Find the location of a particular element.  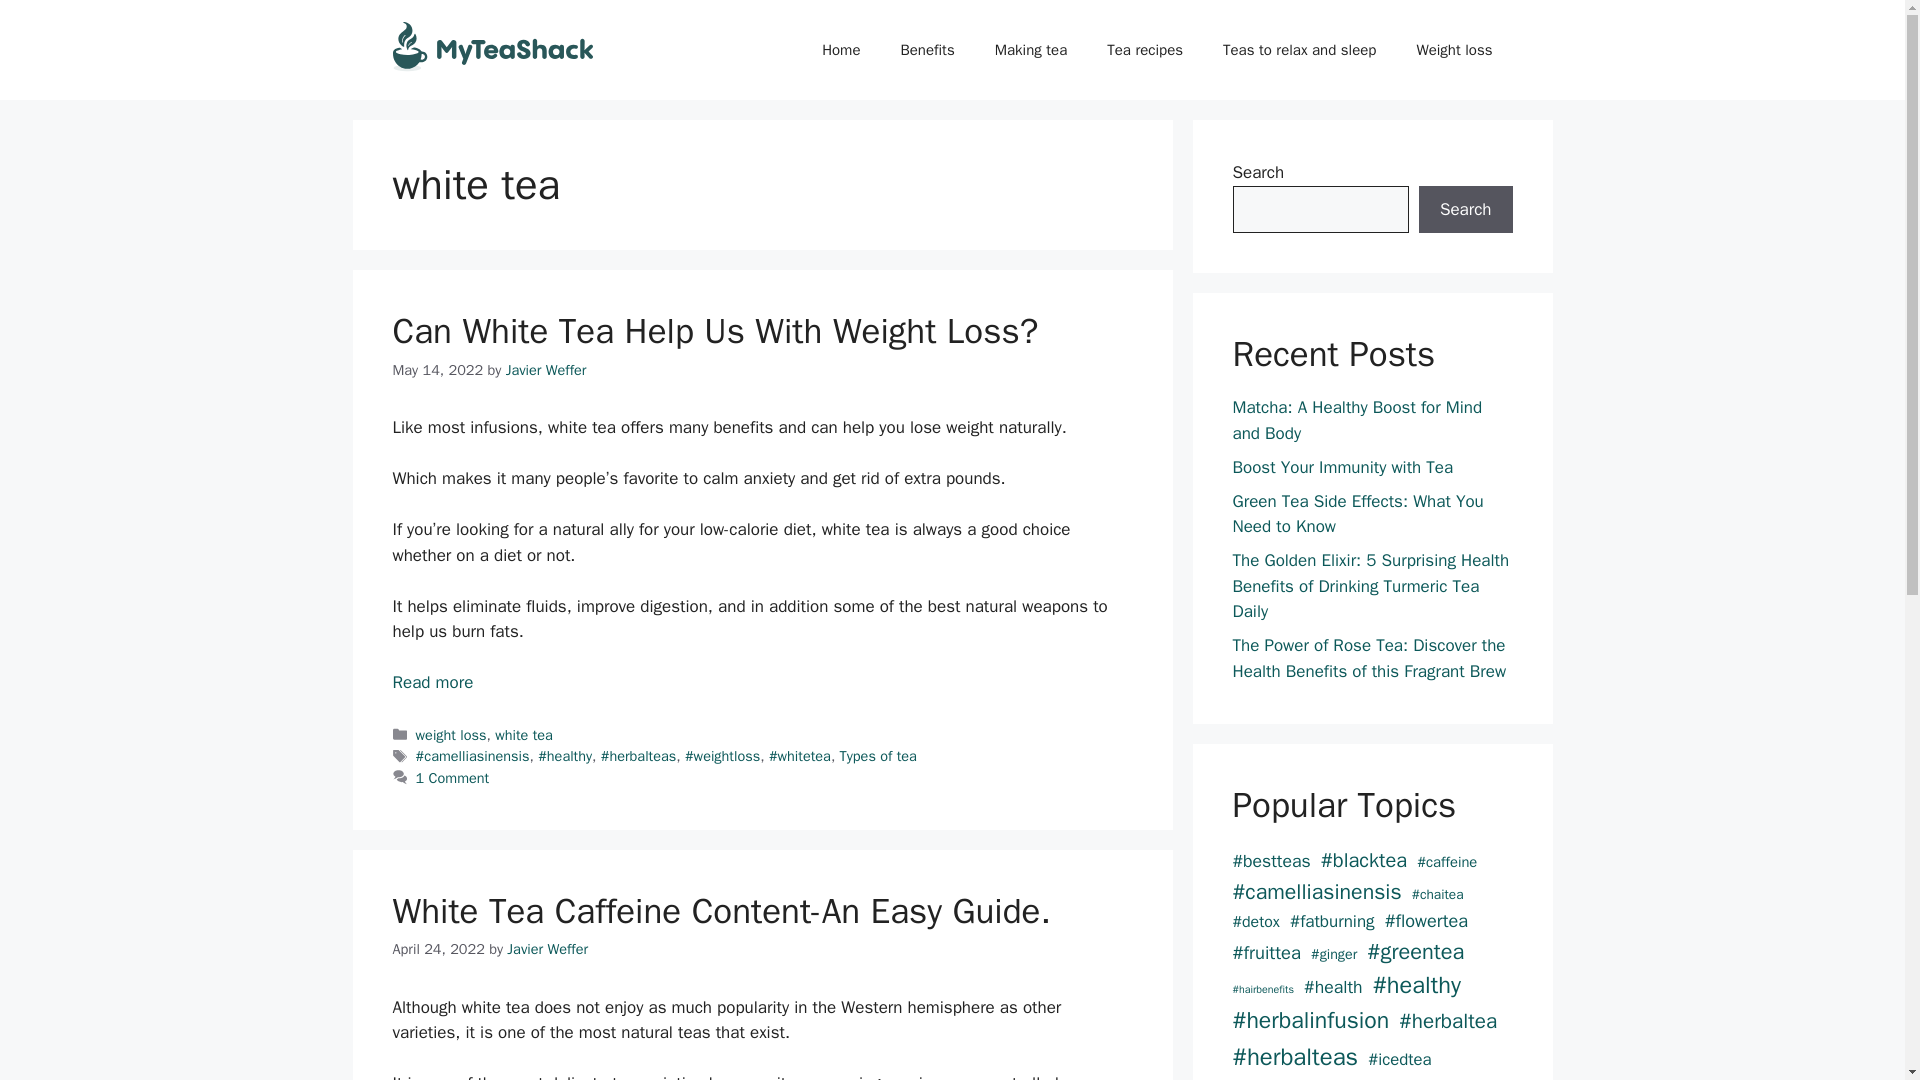

weight loss is located at coordinates (452, 734).